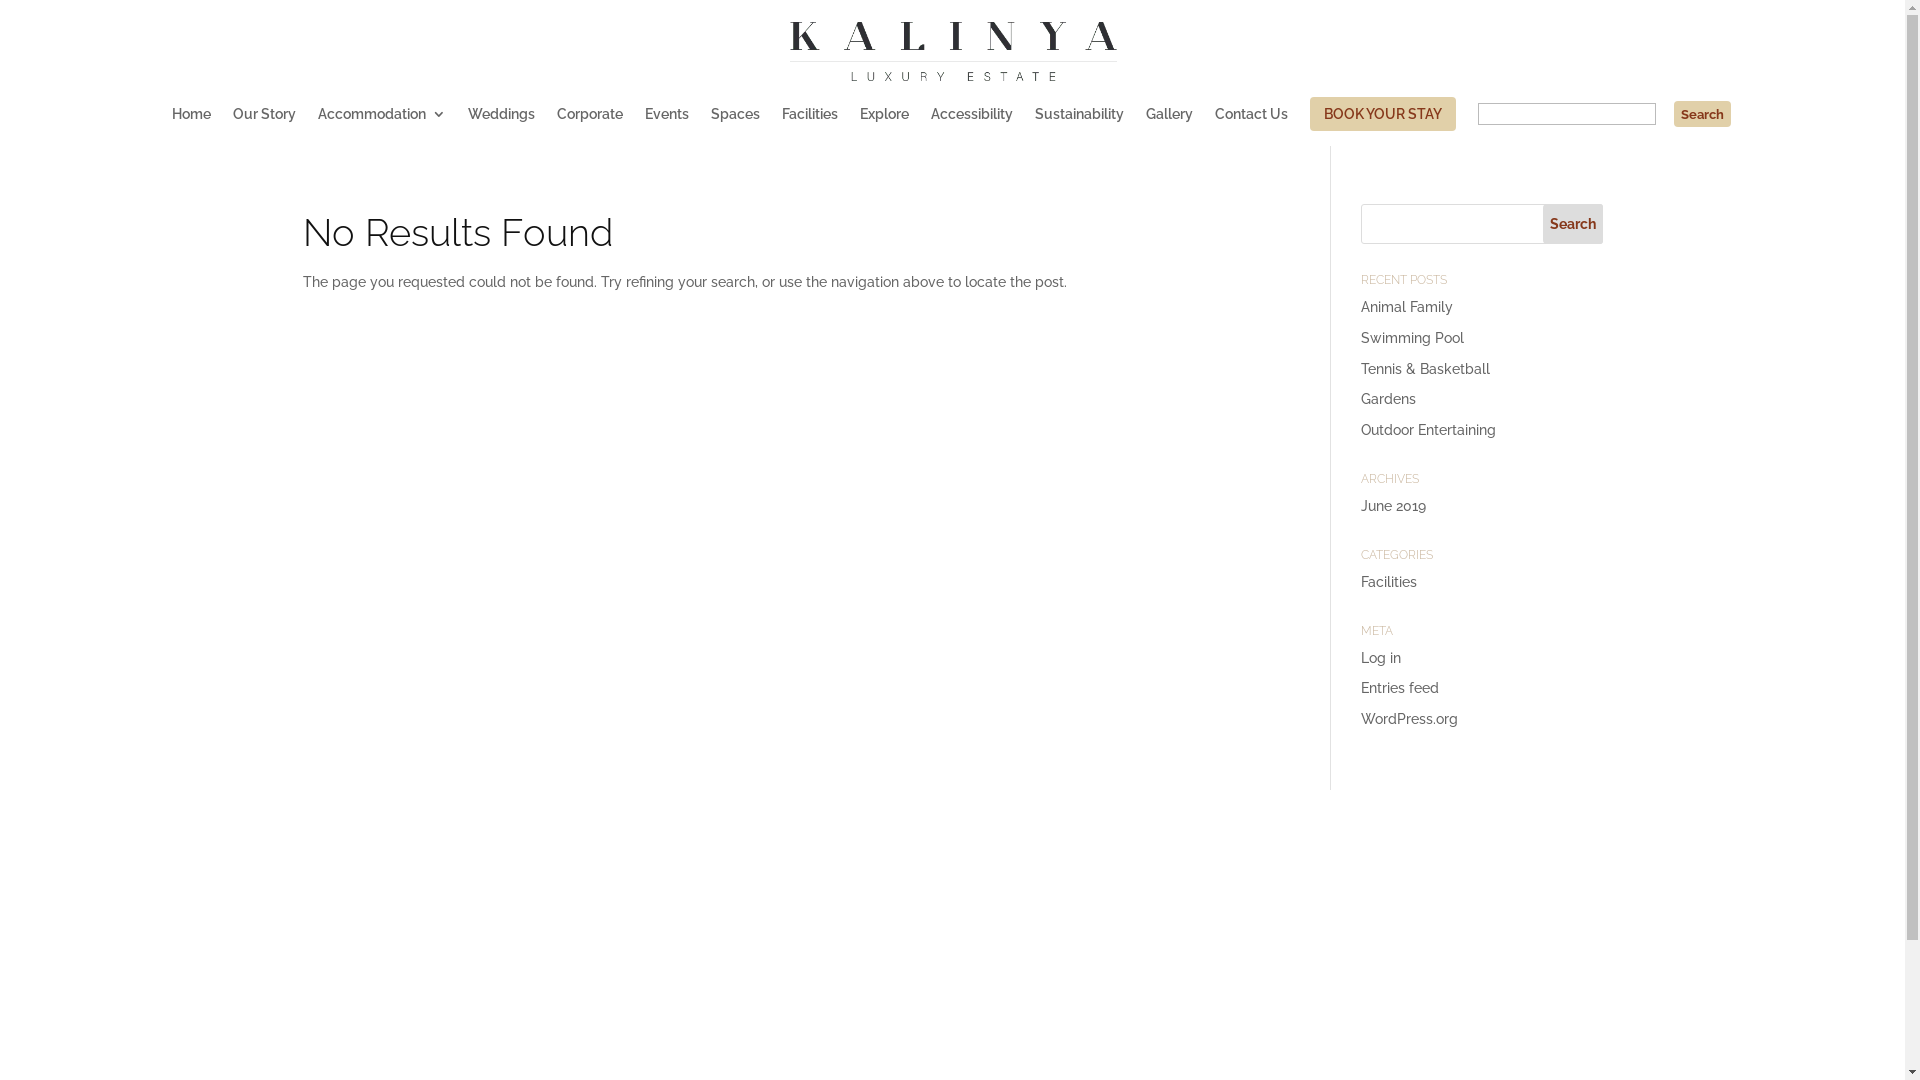  I want to click on Search, so click(1702, 114).